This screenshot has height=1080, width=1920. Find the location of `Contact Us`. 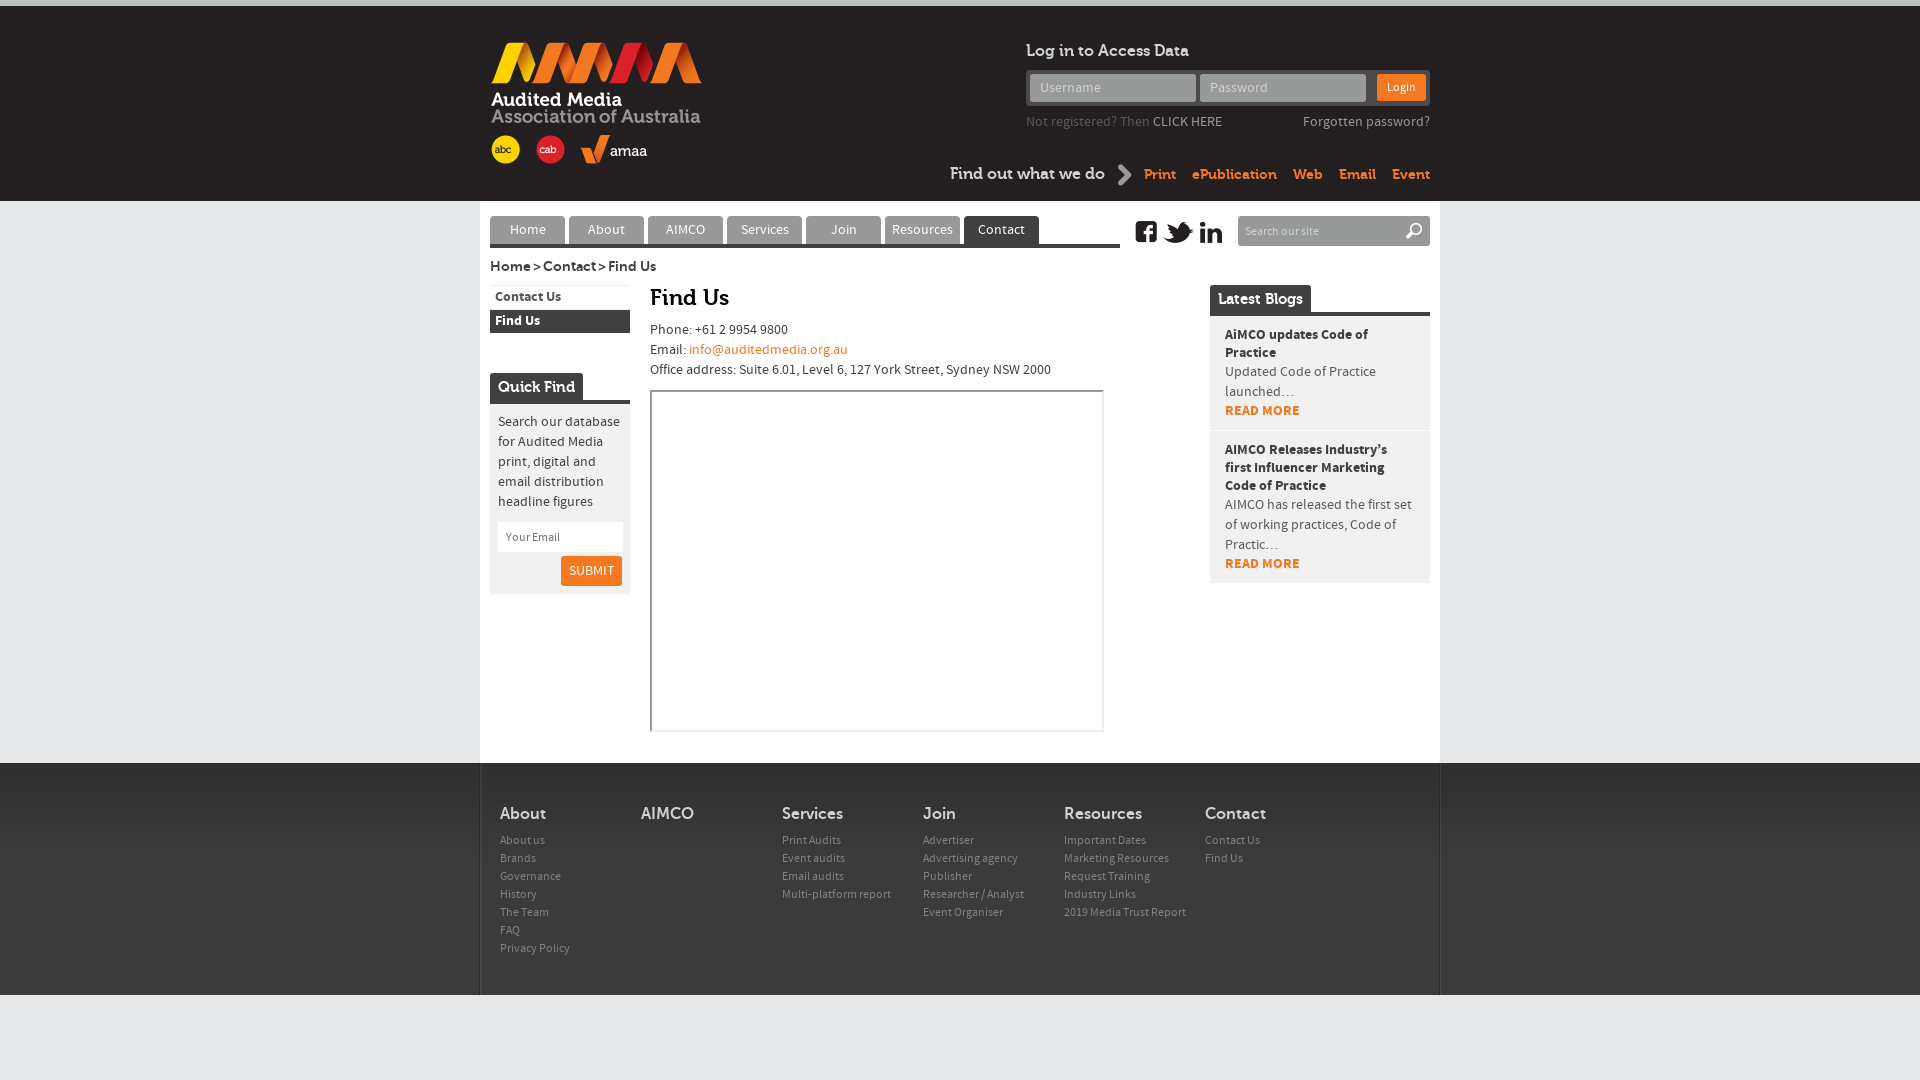

Contact Us is located at coordinates (525, 297).